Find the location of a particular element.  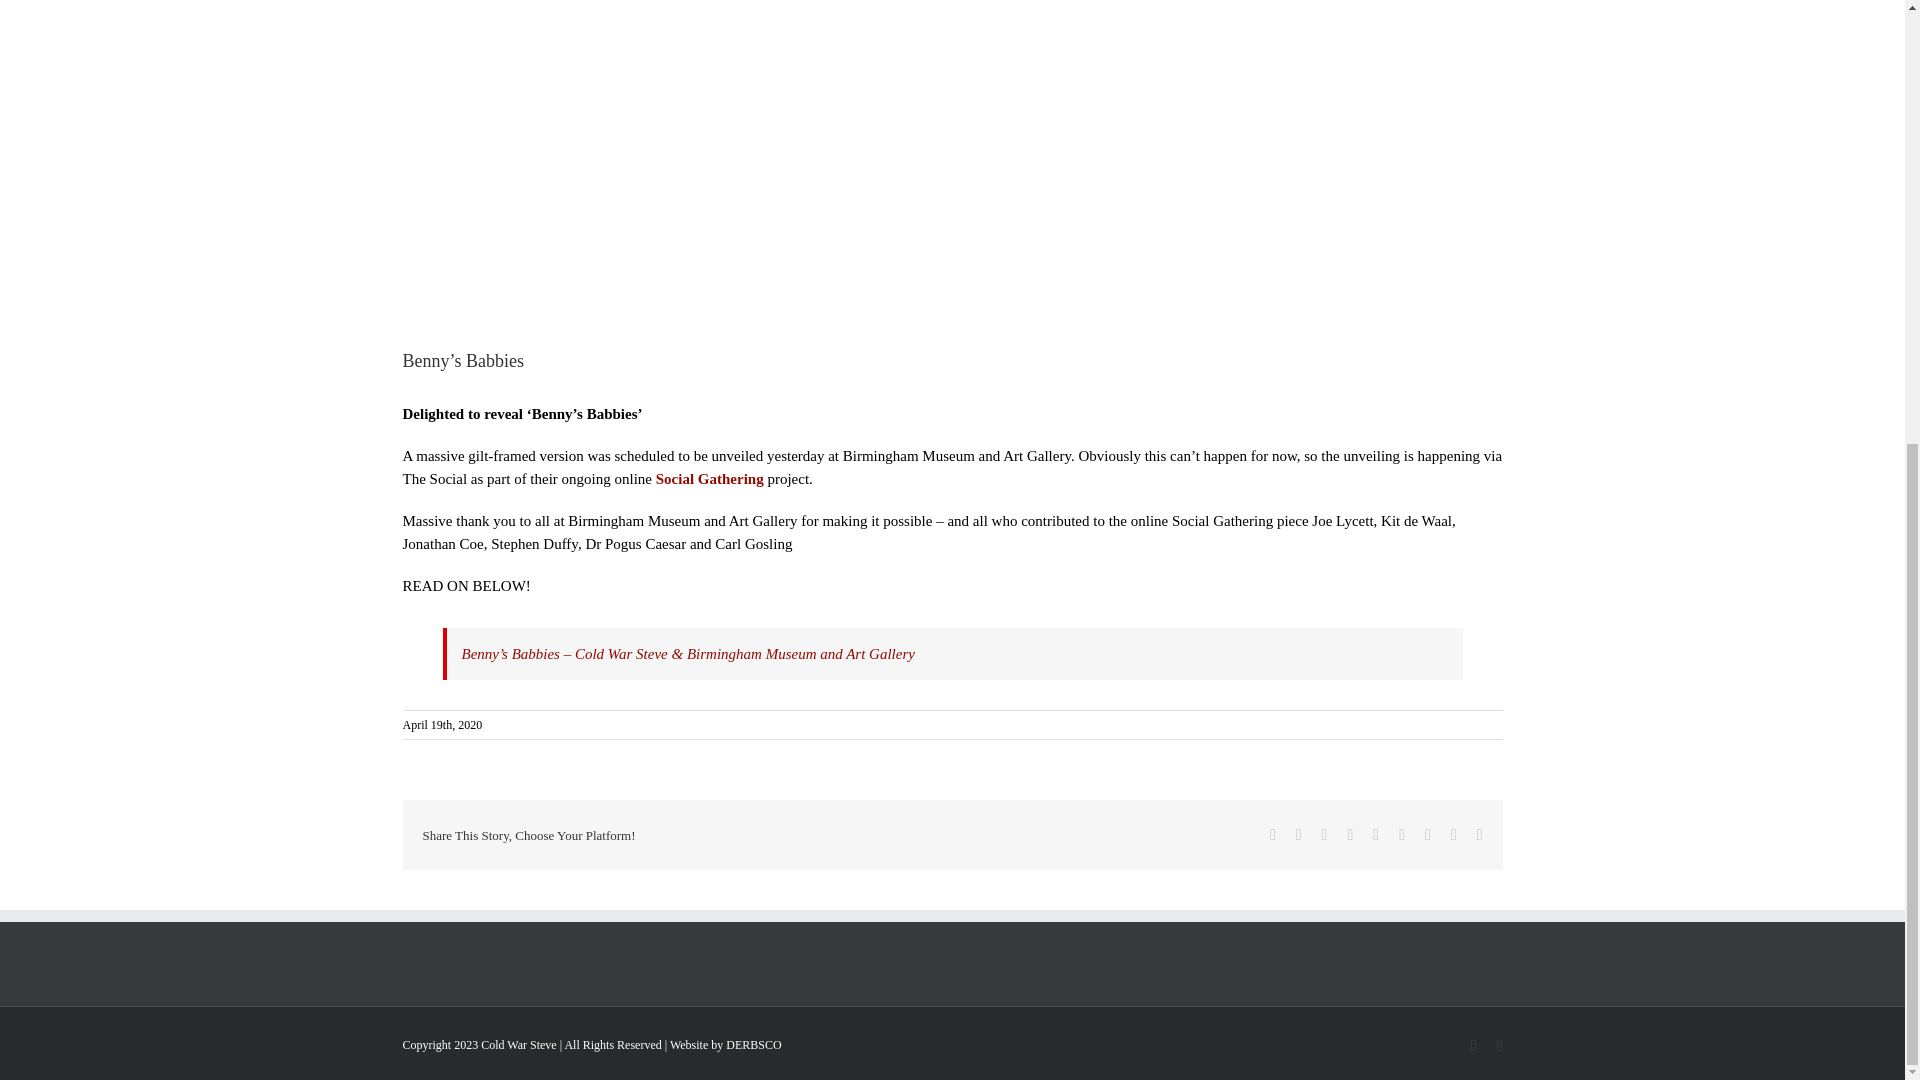

Social Gathering is located at coordinates (710, 478).